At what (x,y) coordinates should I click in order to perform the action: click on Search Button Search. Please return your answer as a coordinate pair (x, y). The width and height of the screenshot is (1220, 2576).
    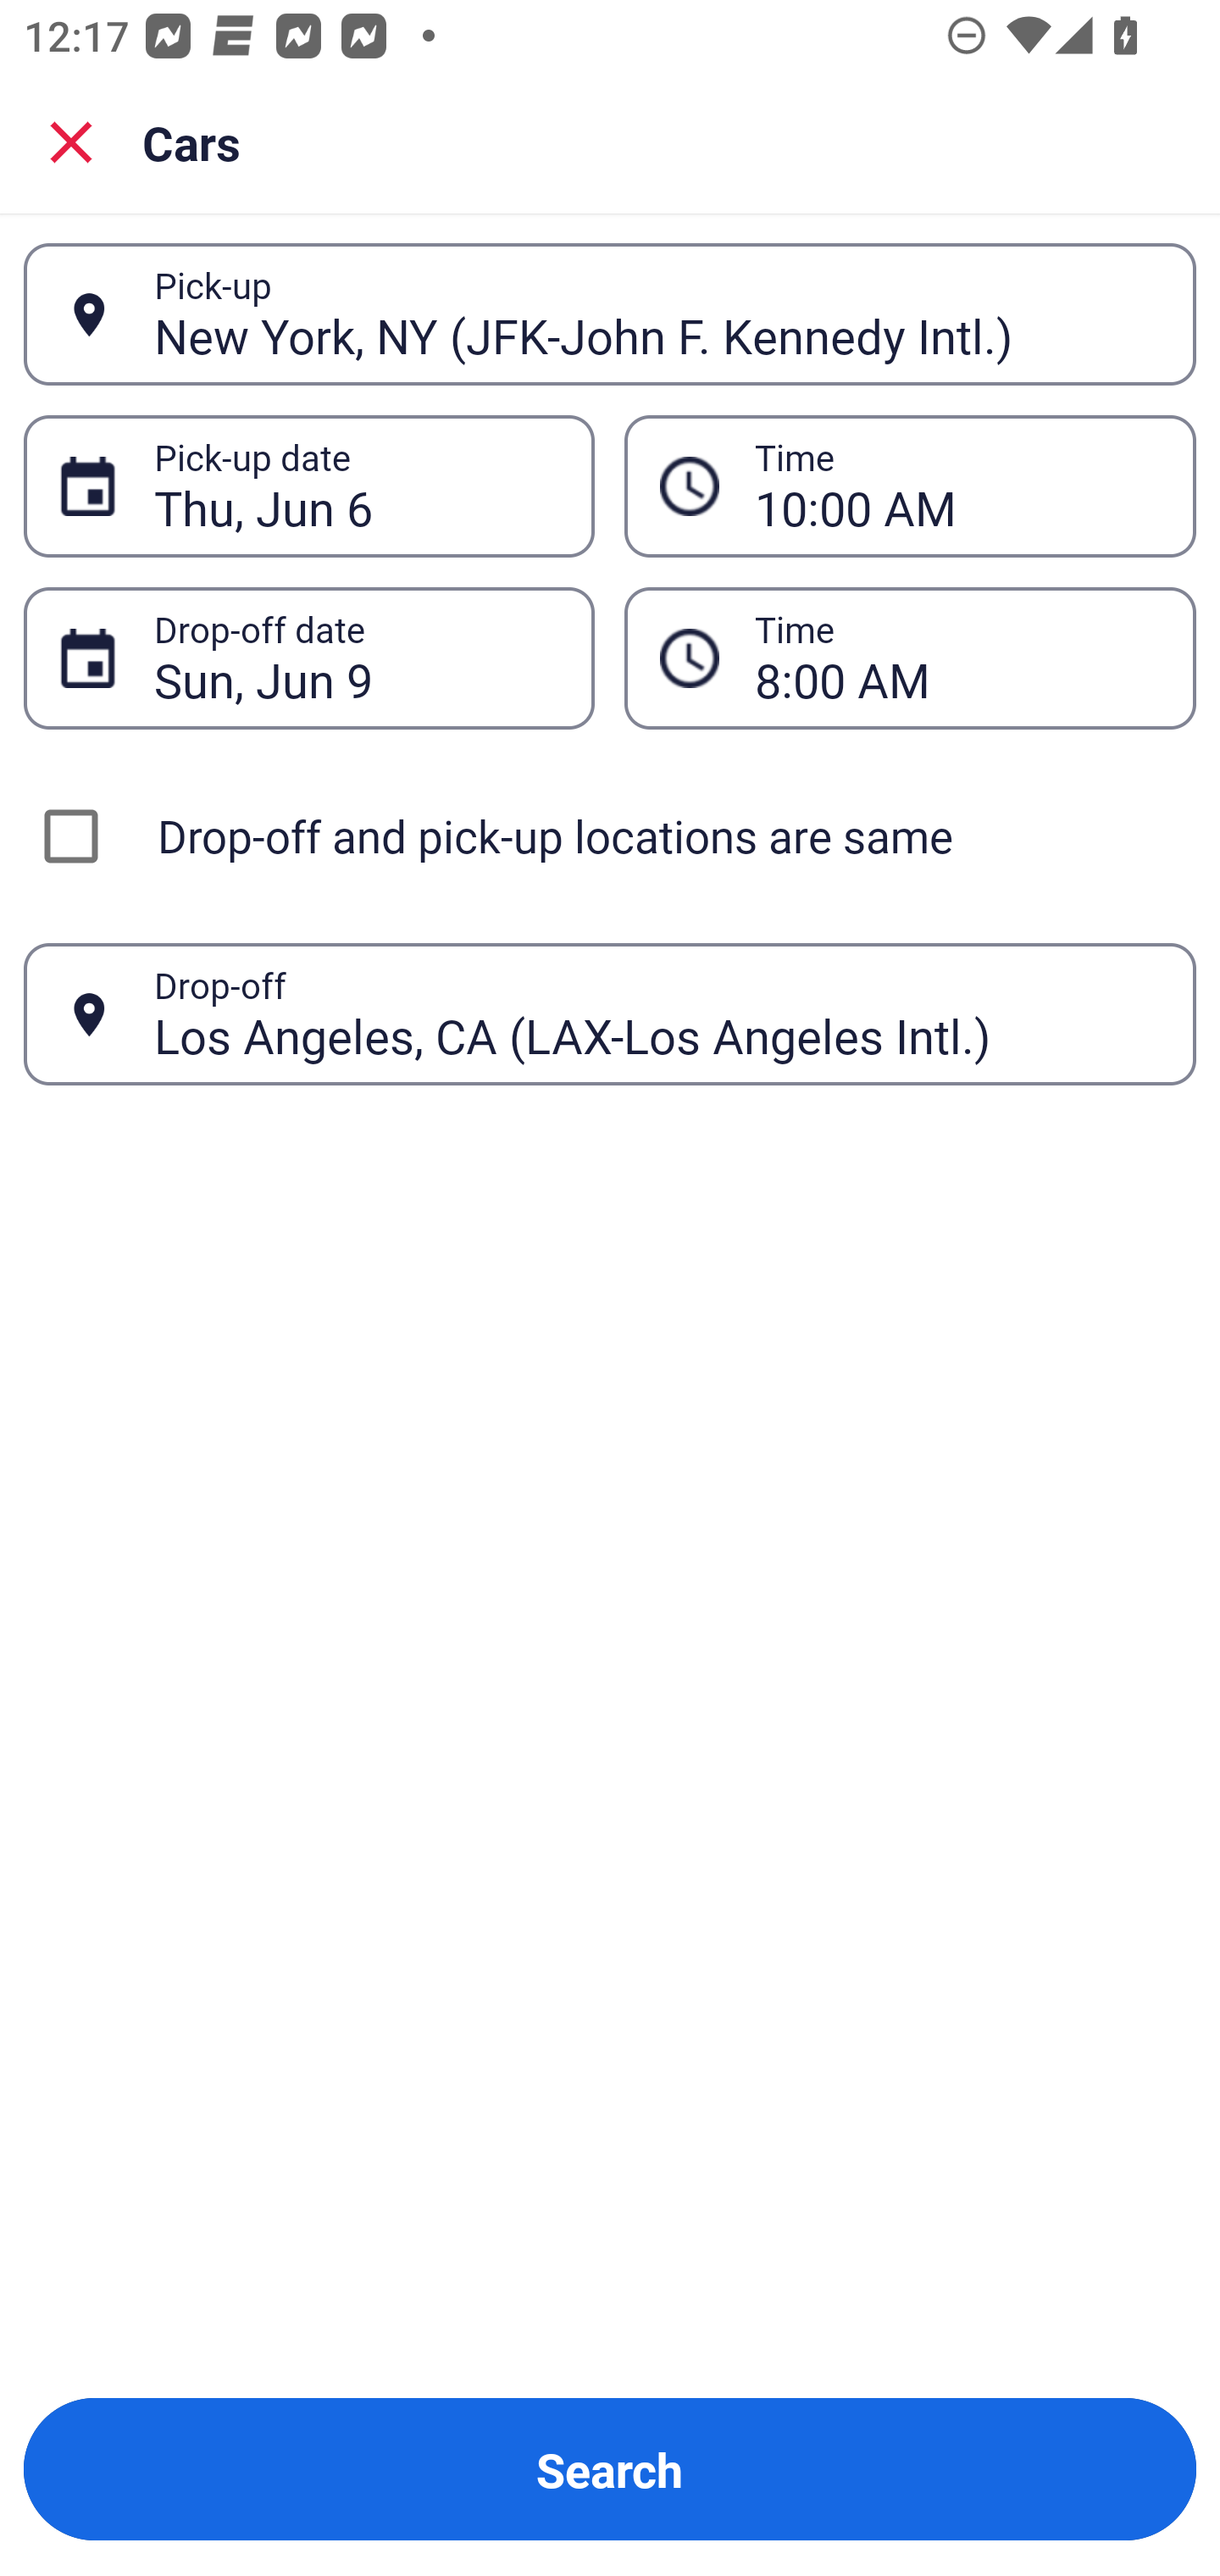
    Looking at the image, I should click on (610, 2469).